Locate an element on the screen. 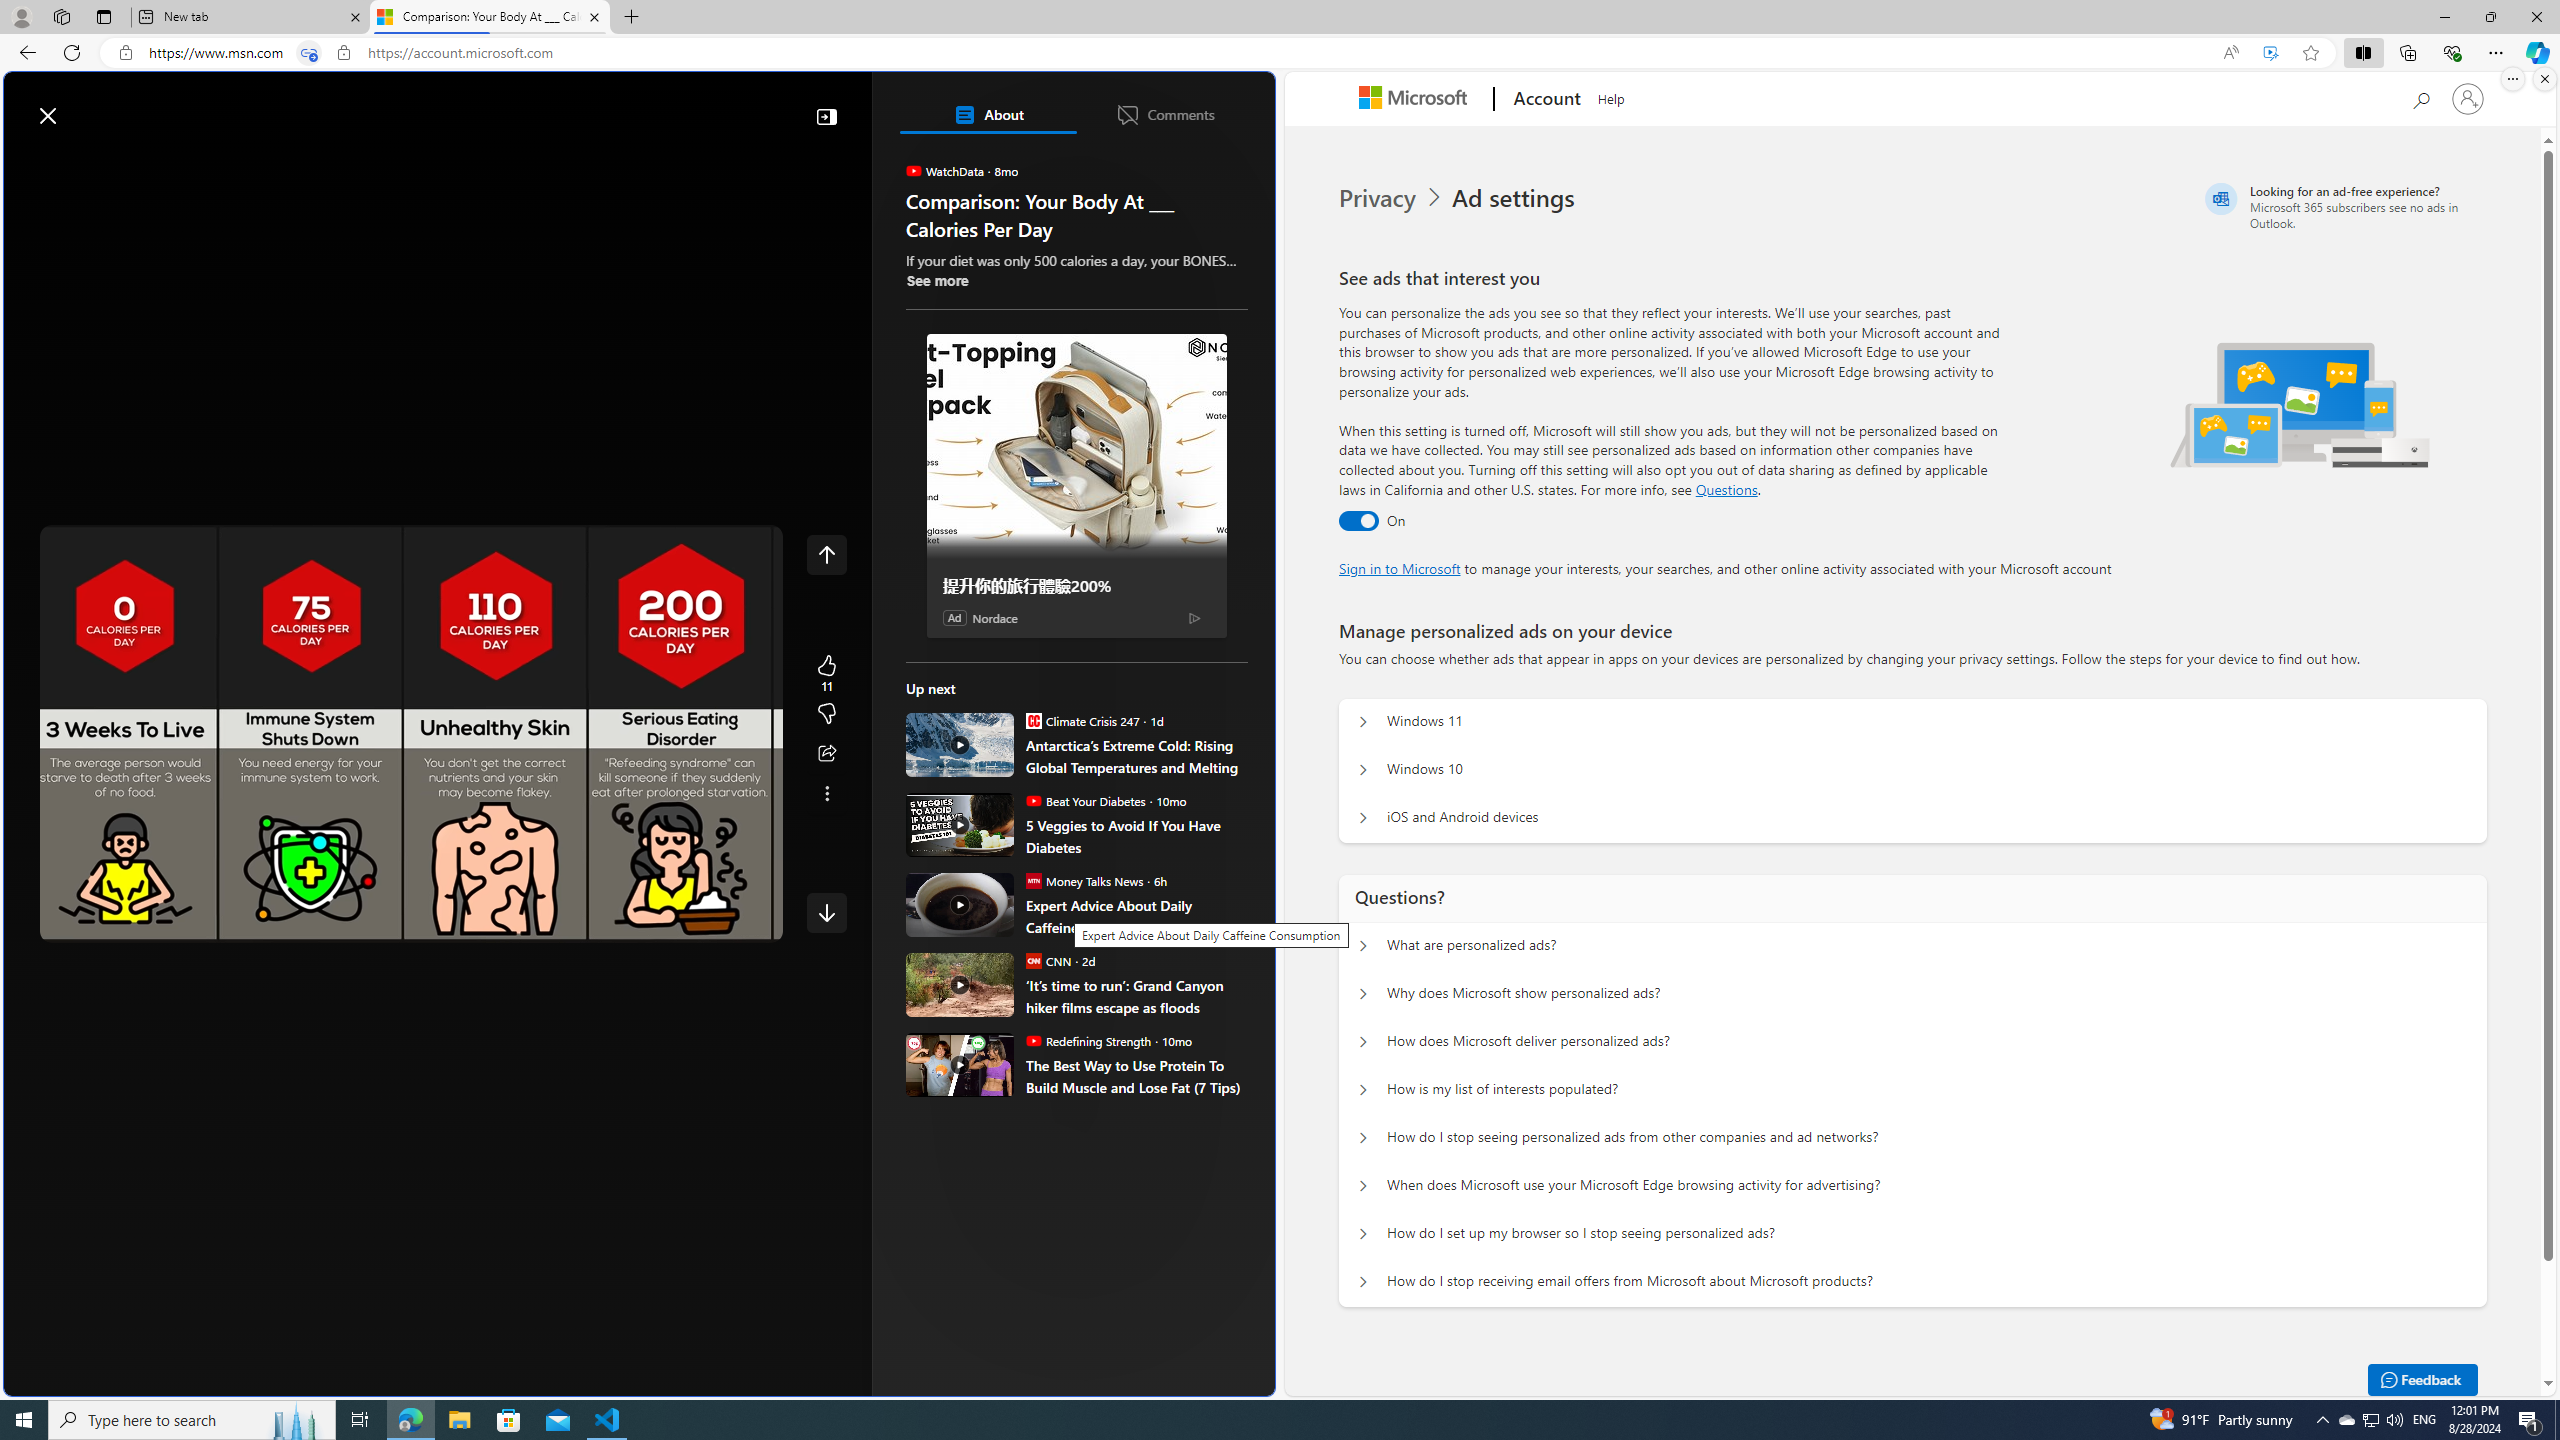 This screenshot has width=2560, height=1440. Help is located at coordinates (1610, 96).